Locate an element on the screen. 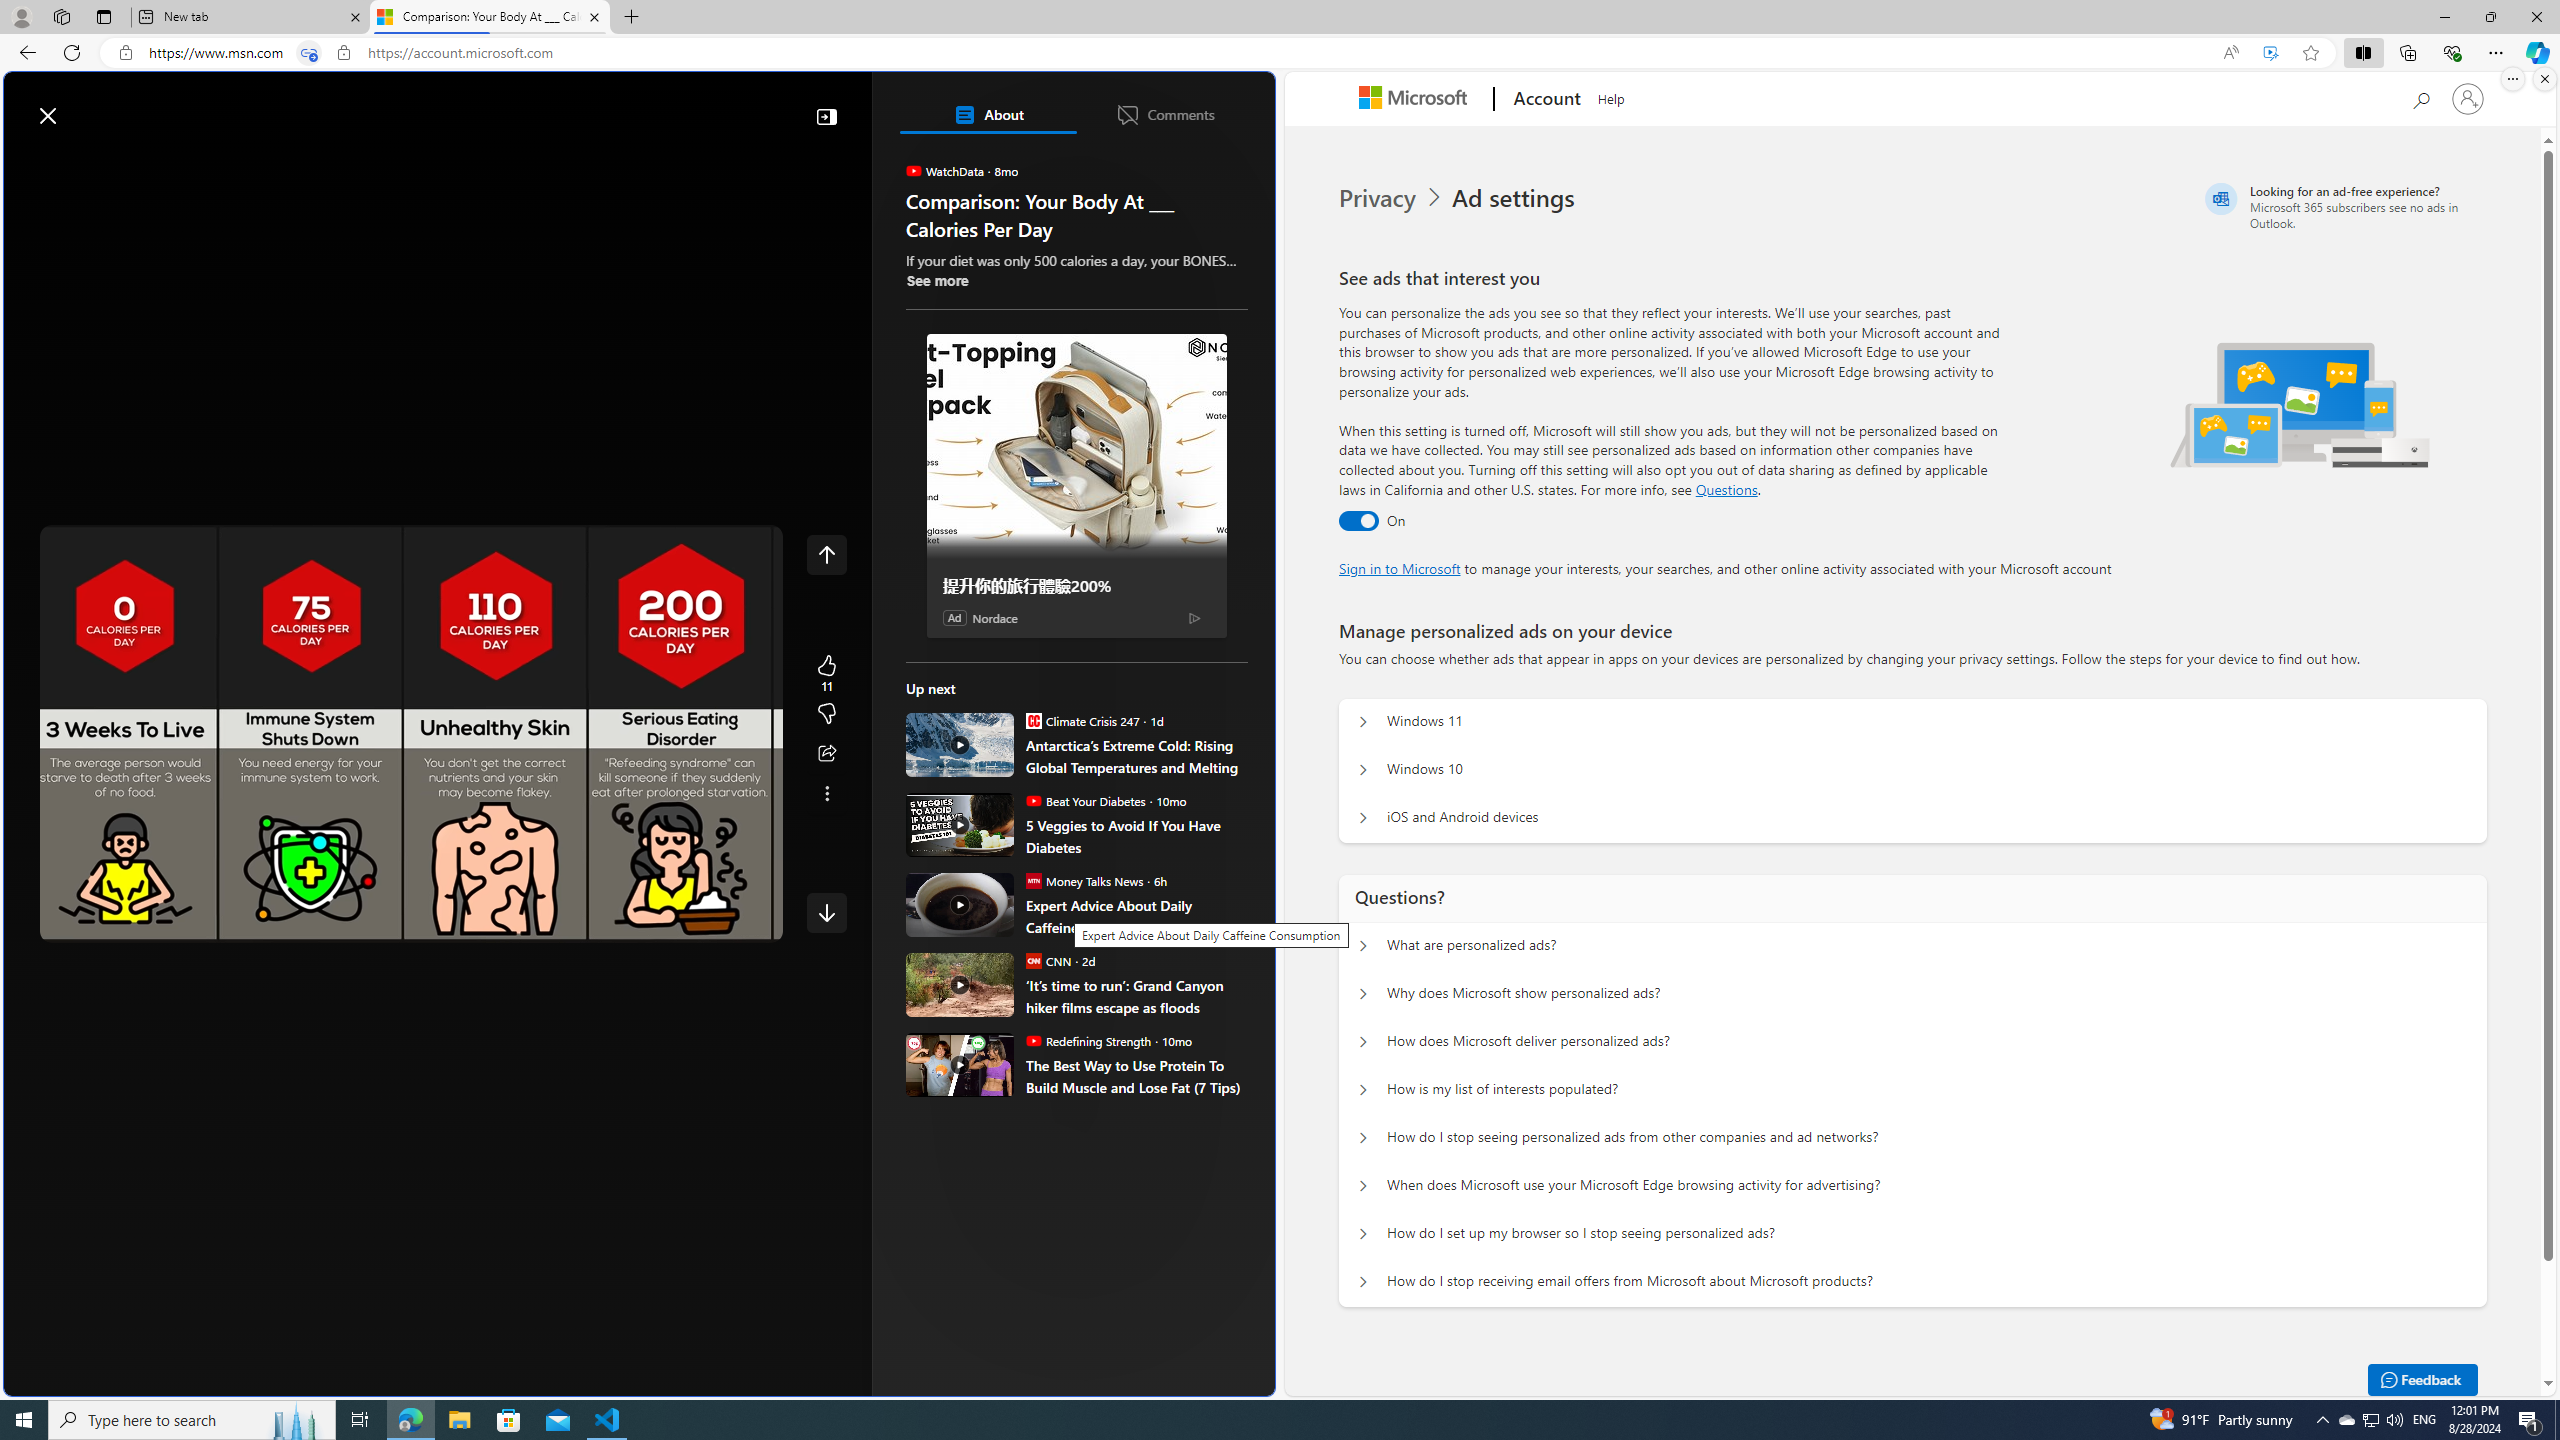 This screenshot has width=2560, height=1440. Help is located at coordinates (1610, 96).